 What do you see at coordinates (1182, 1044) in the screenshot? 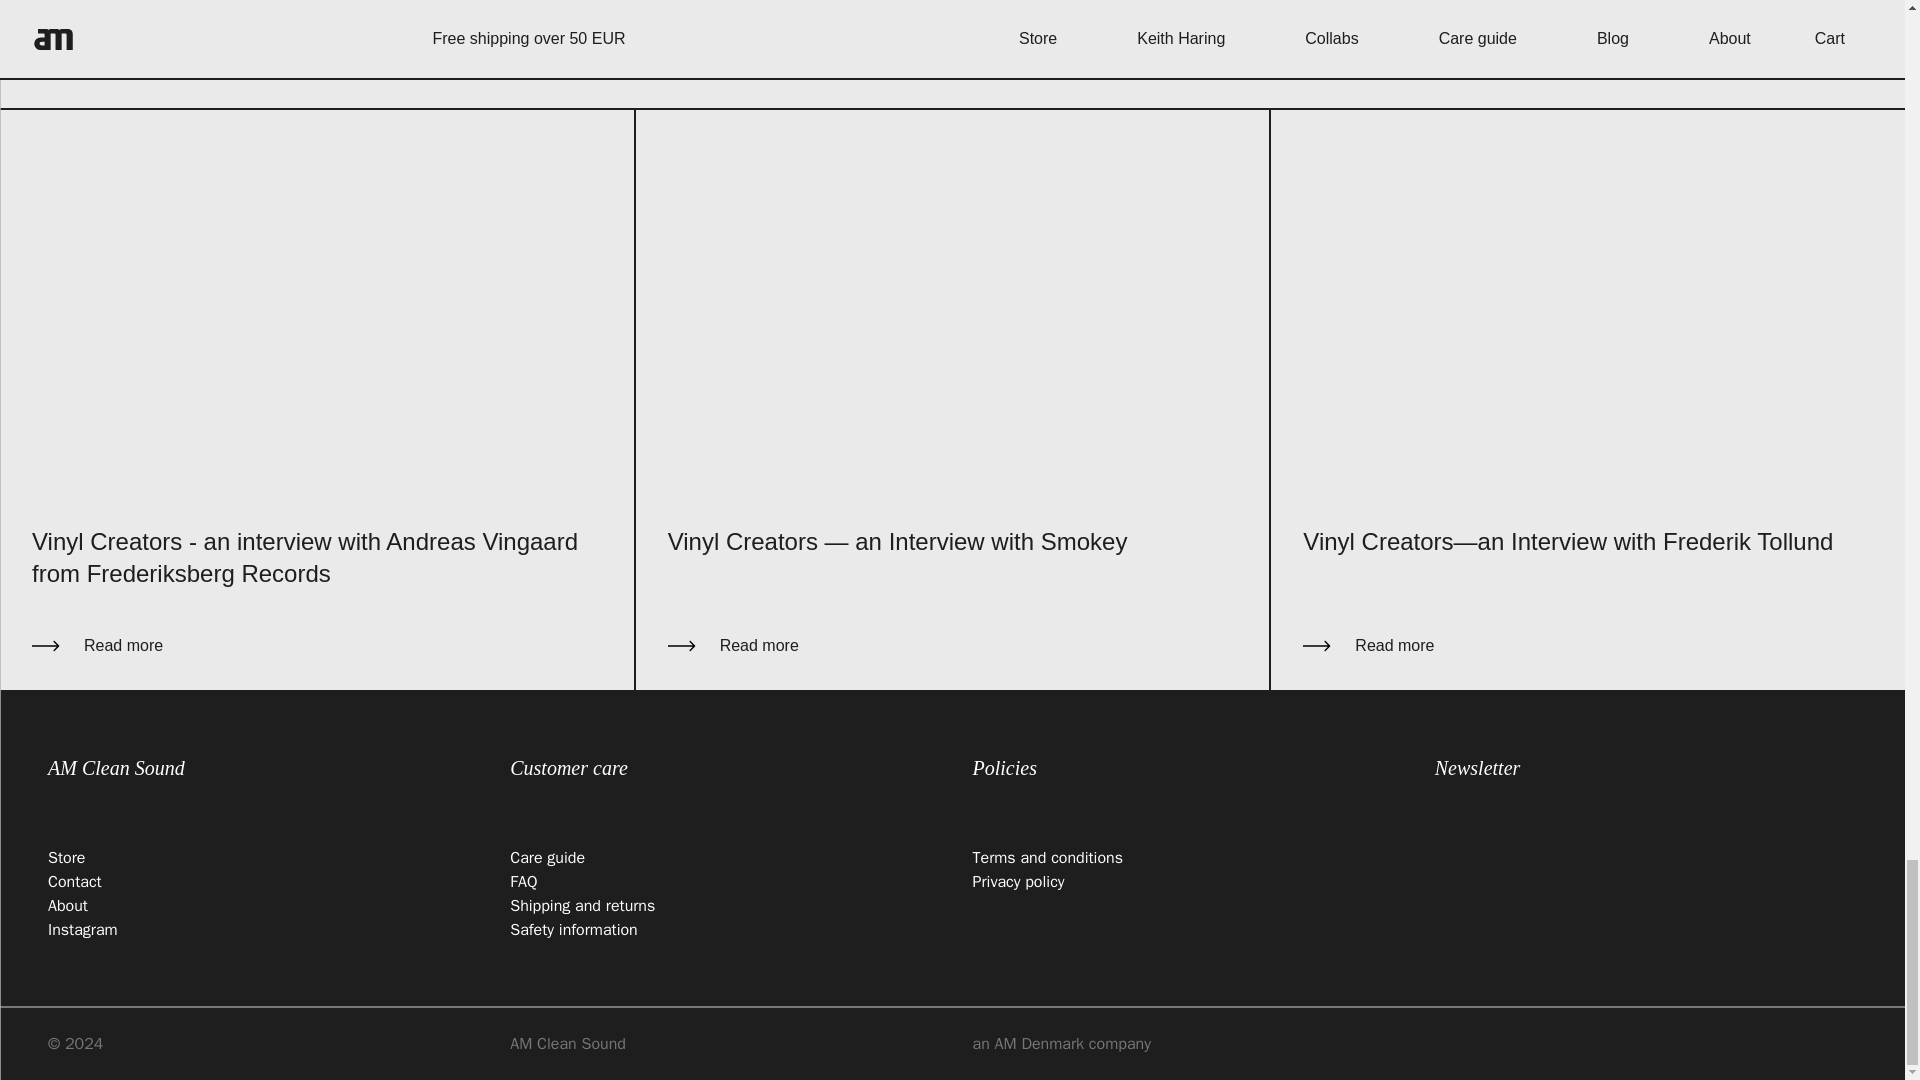
I see `an AM Denmark company` at bounding box center [1182, 1044].